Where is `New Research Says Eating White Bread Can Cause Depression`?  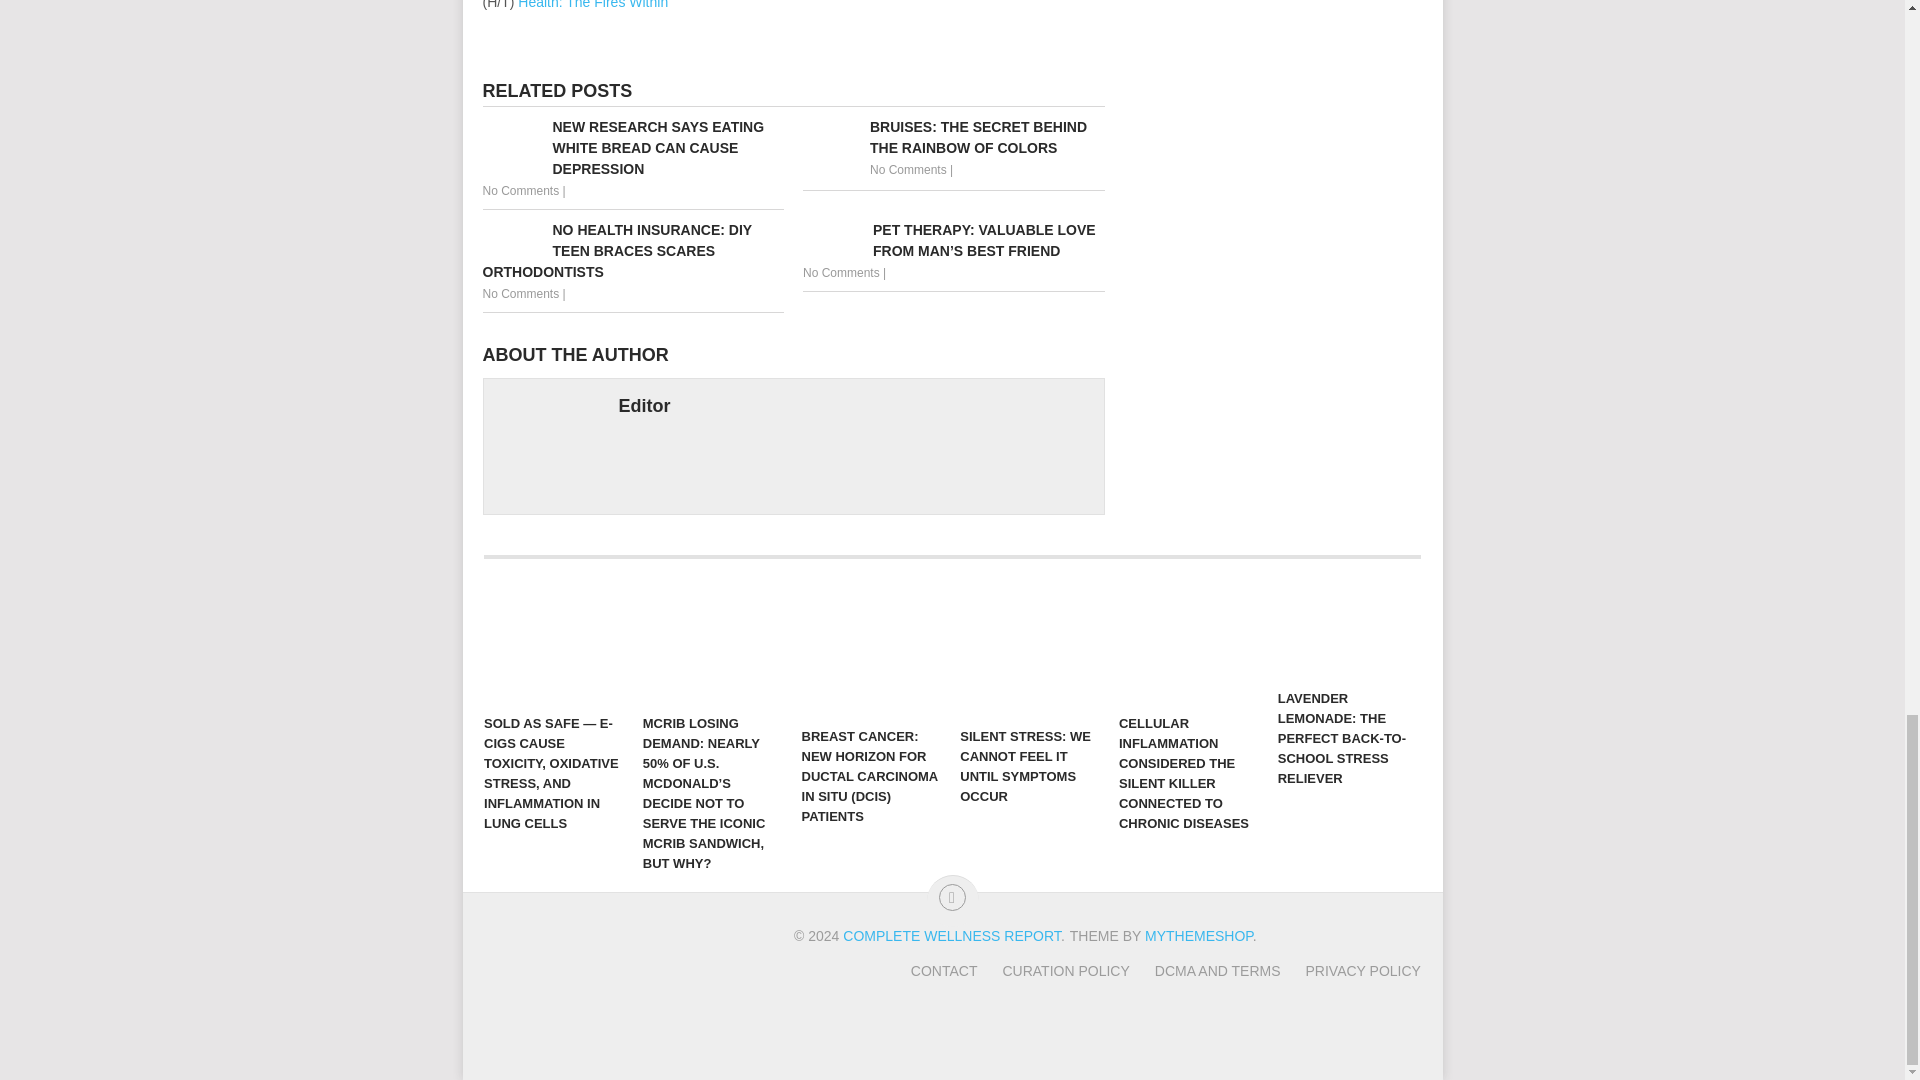
New Research Says Eating White Bread Can Cause Depression is located at coordinates (632, 148).